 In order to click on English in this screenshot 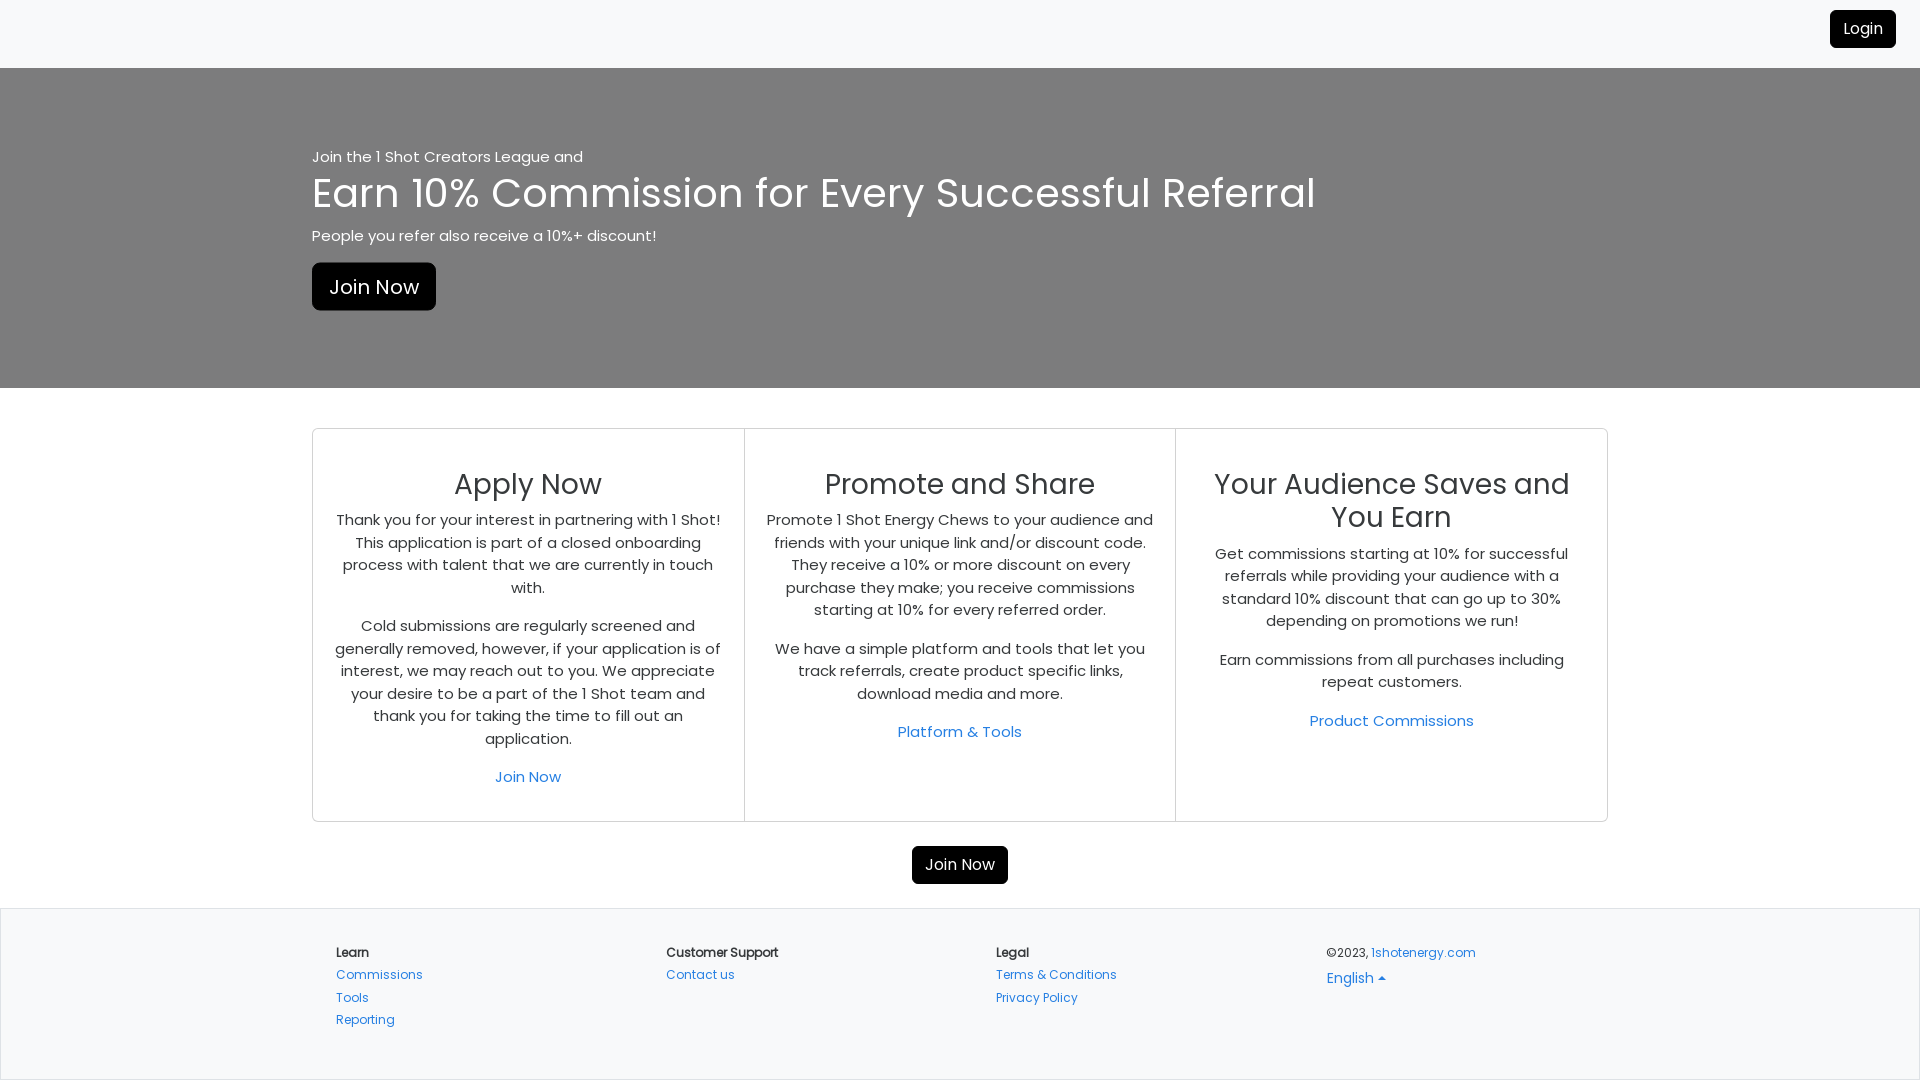, I will do `click(1356, 978)`.